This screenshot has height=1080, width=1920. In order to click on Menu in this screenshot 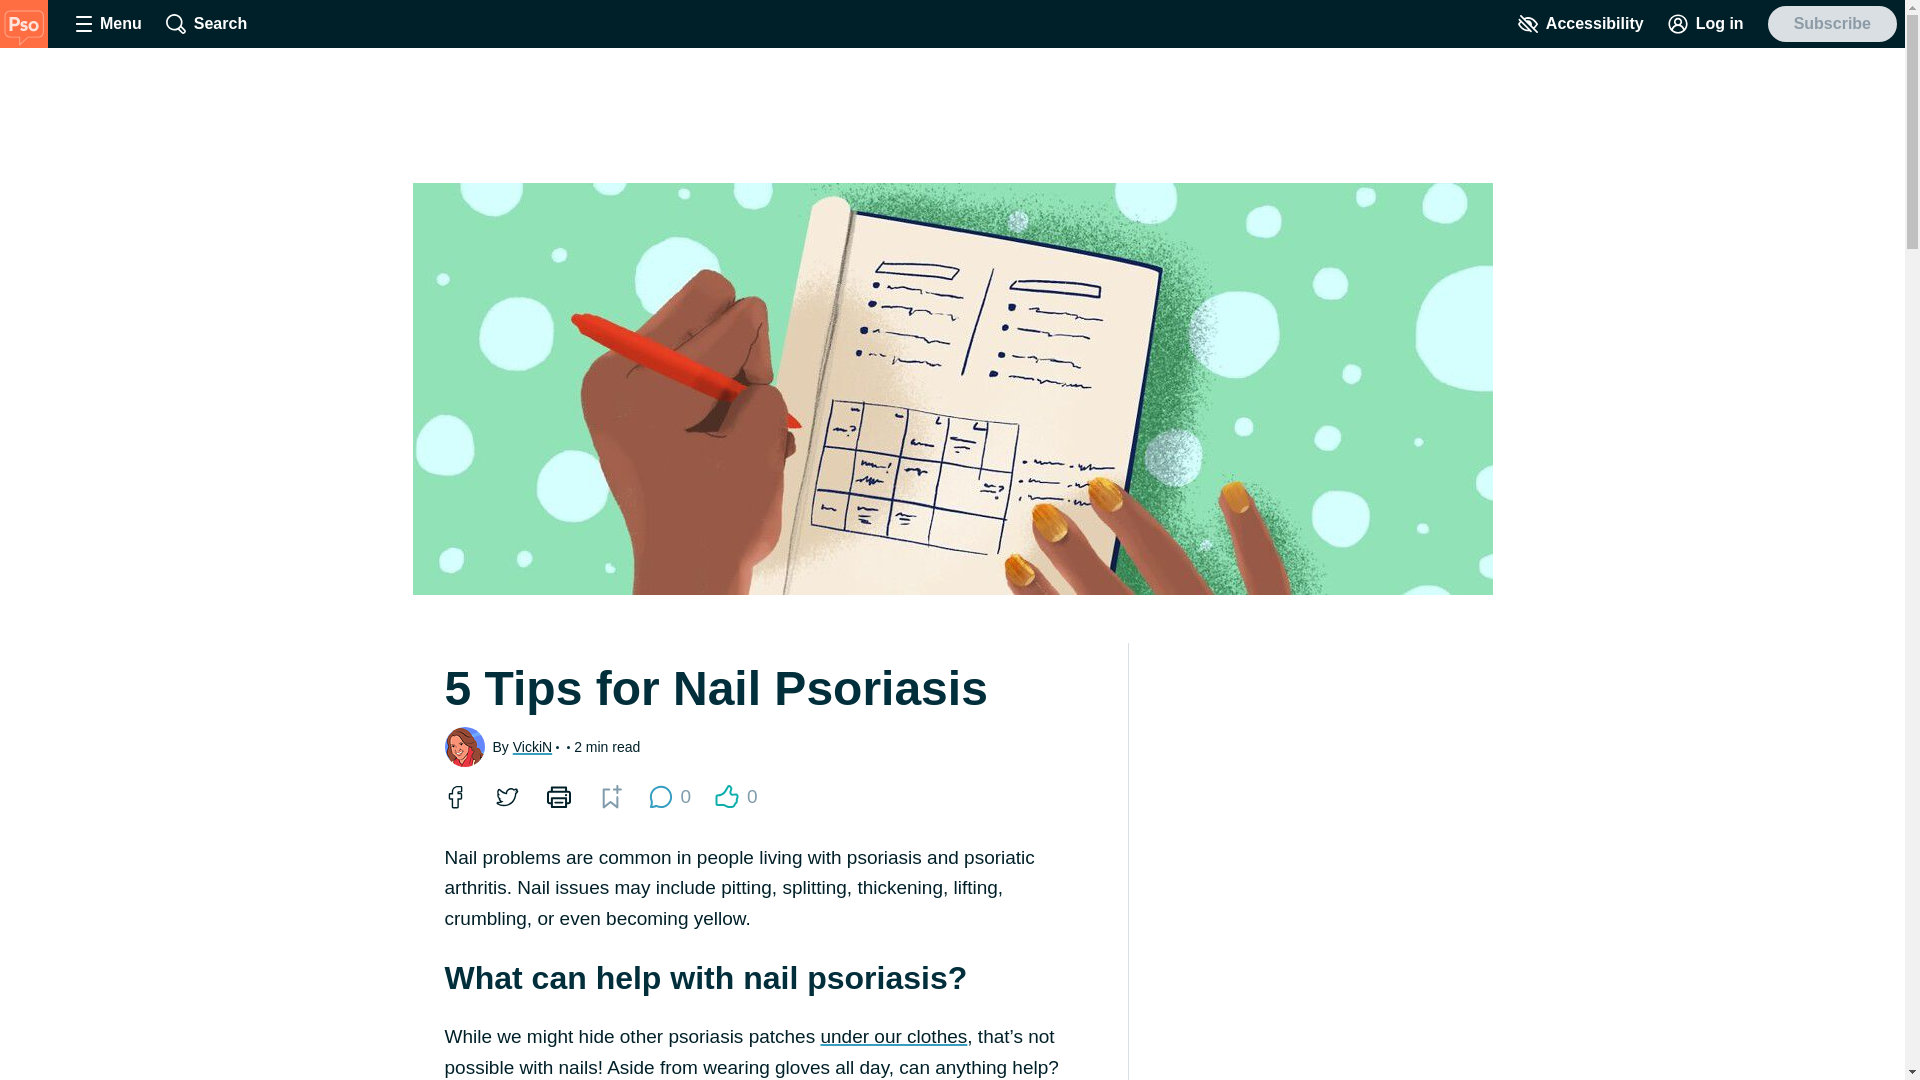, I will do `click(108, 24)`.